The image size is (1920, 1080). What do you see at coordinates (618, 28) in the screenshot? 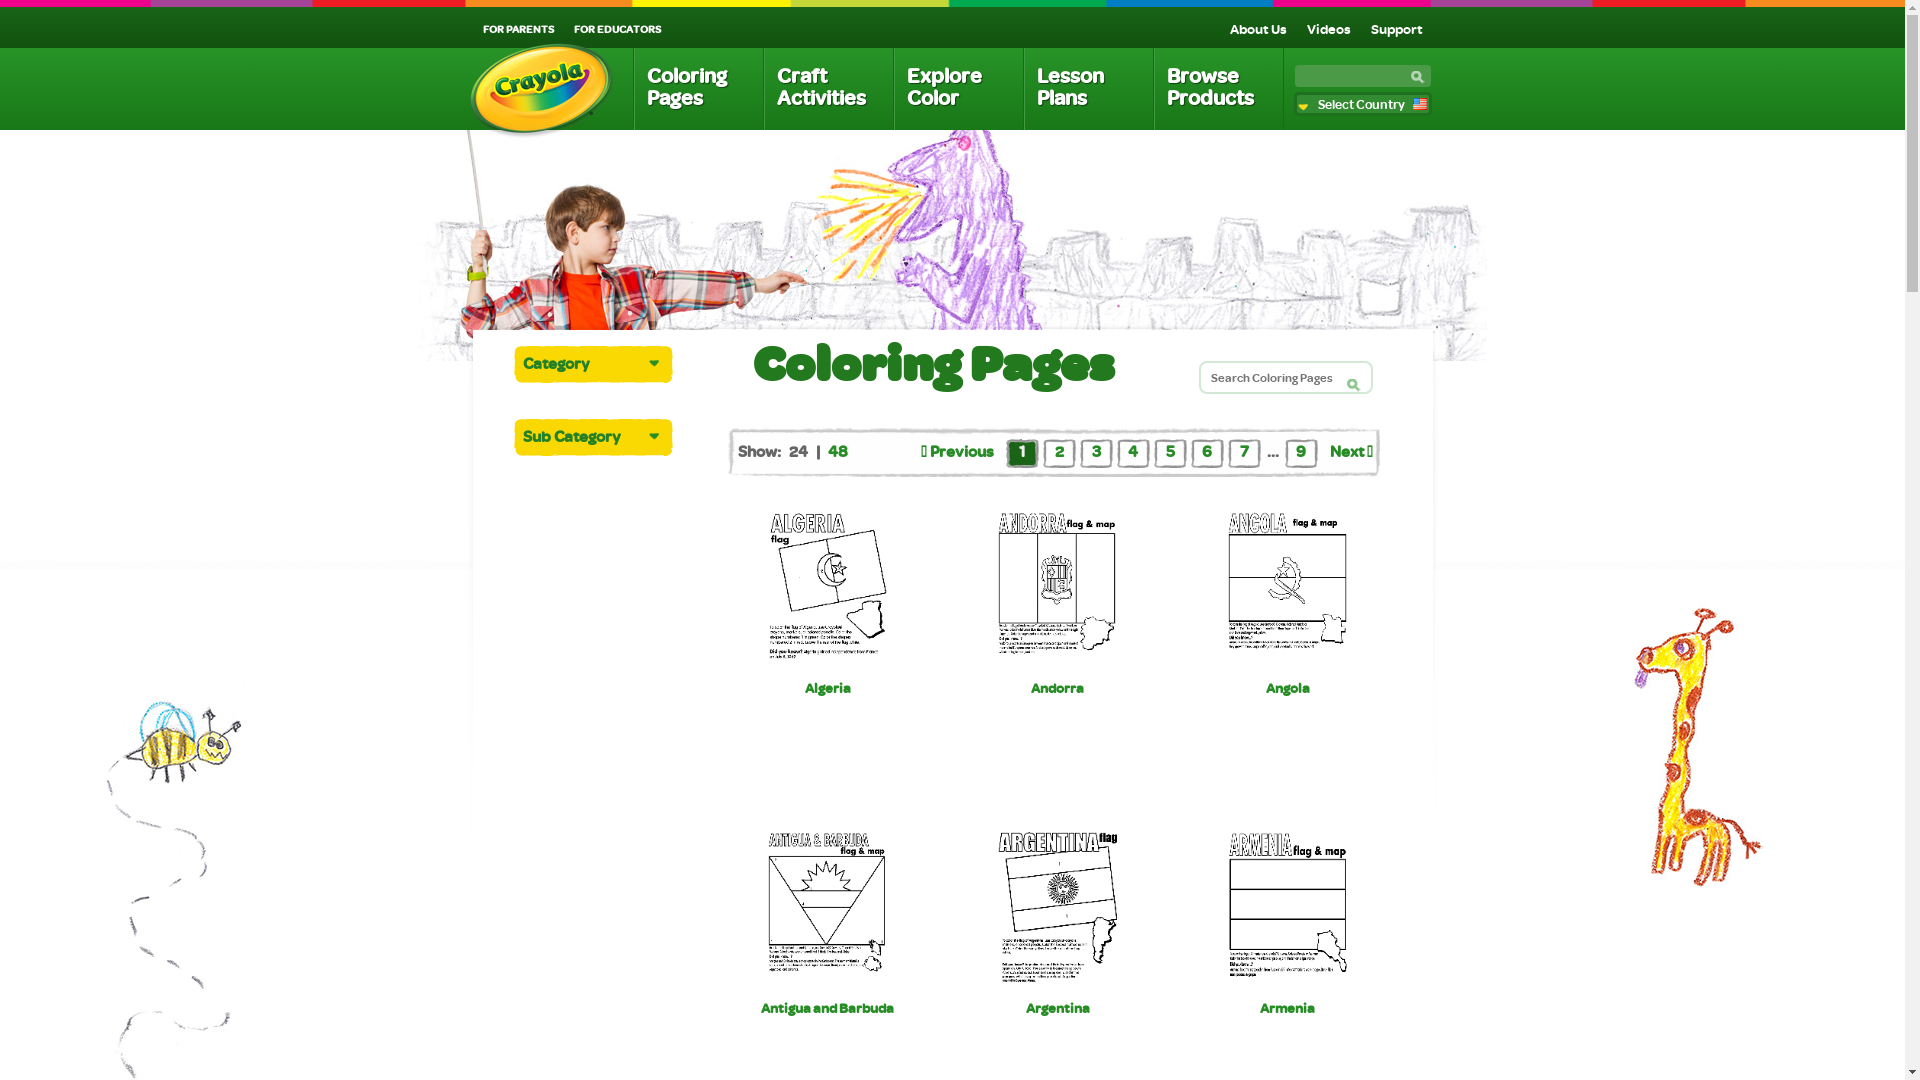
I see `FOR EDUCATORS` at bounding box center [618, 28].